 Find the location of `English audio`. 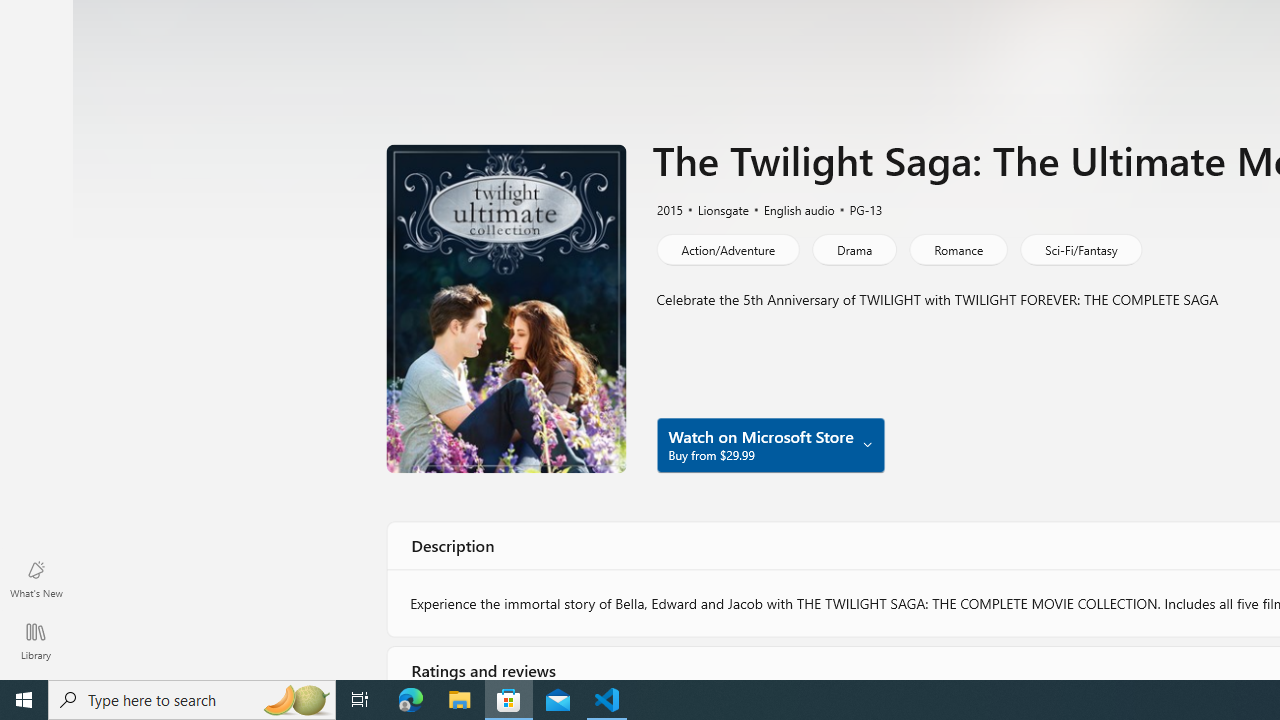

English audio is located at coordinates (790, 208).